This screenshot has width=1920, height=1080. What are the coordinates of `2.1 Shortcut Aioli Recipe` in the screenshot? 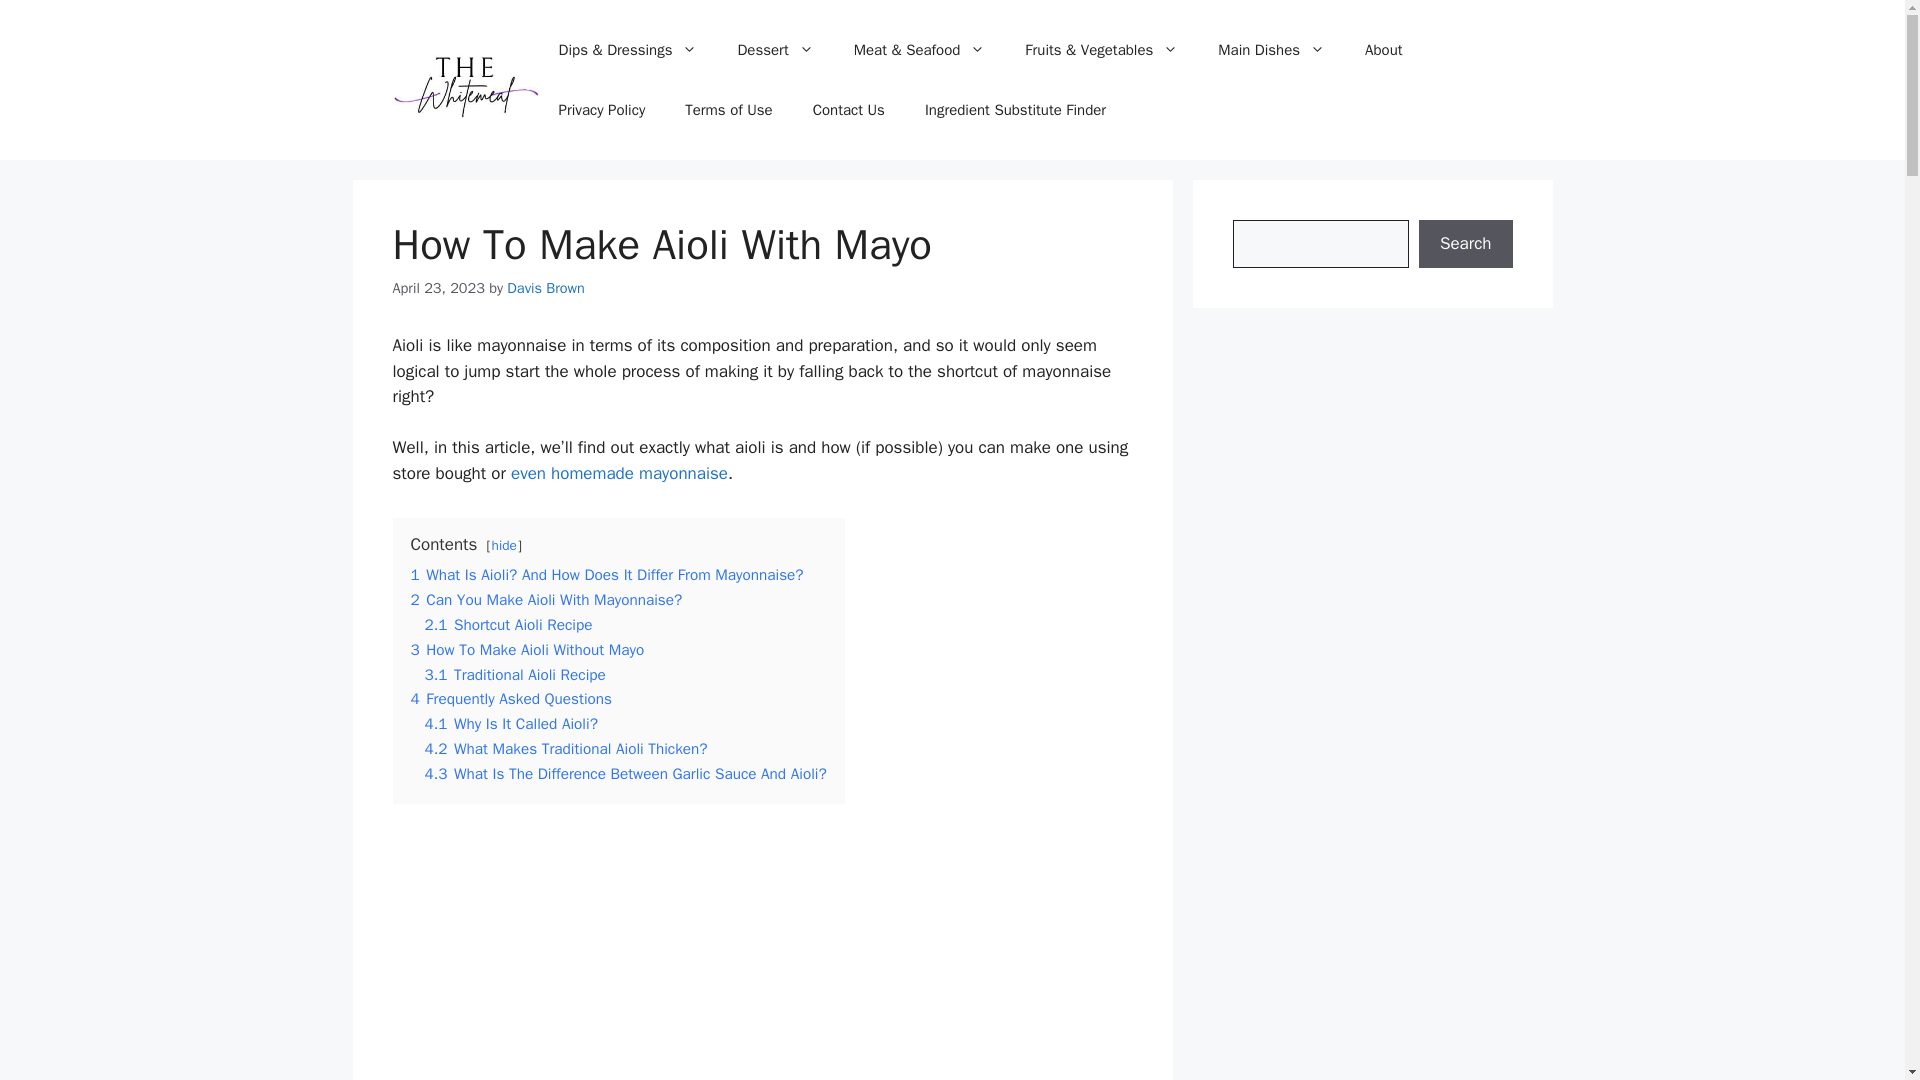 It's located at (508, 624).